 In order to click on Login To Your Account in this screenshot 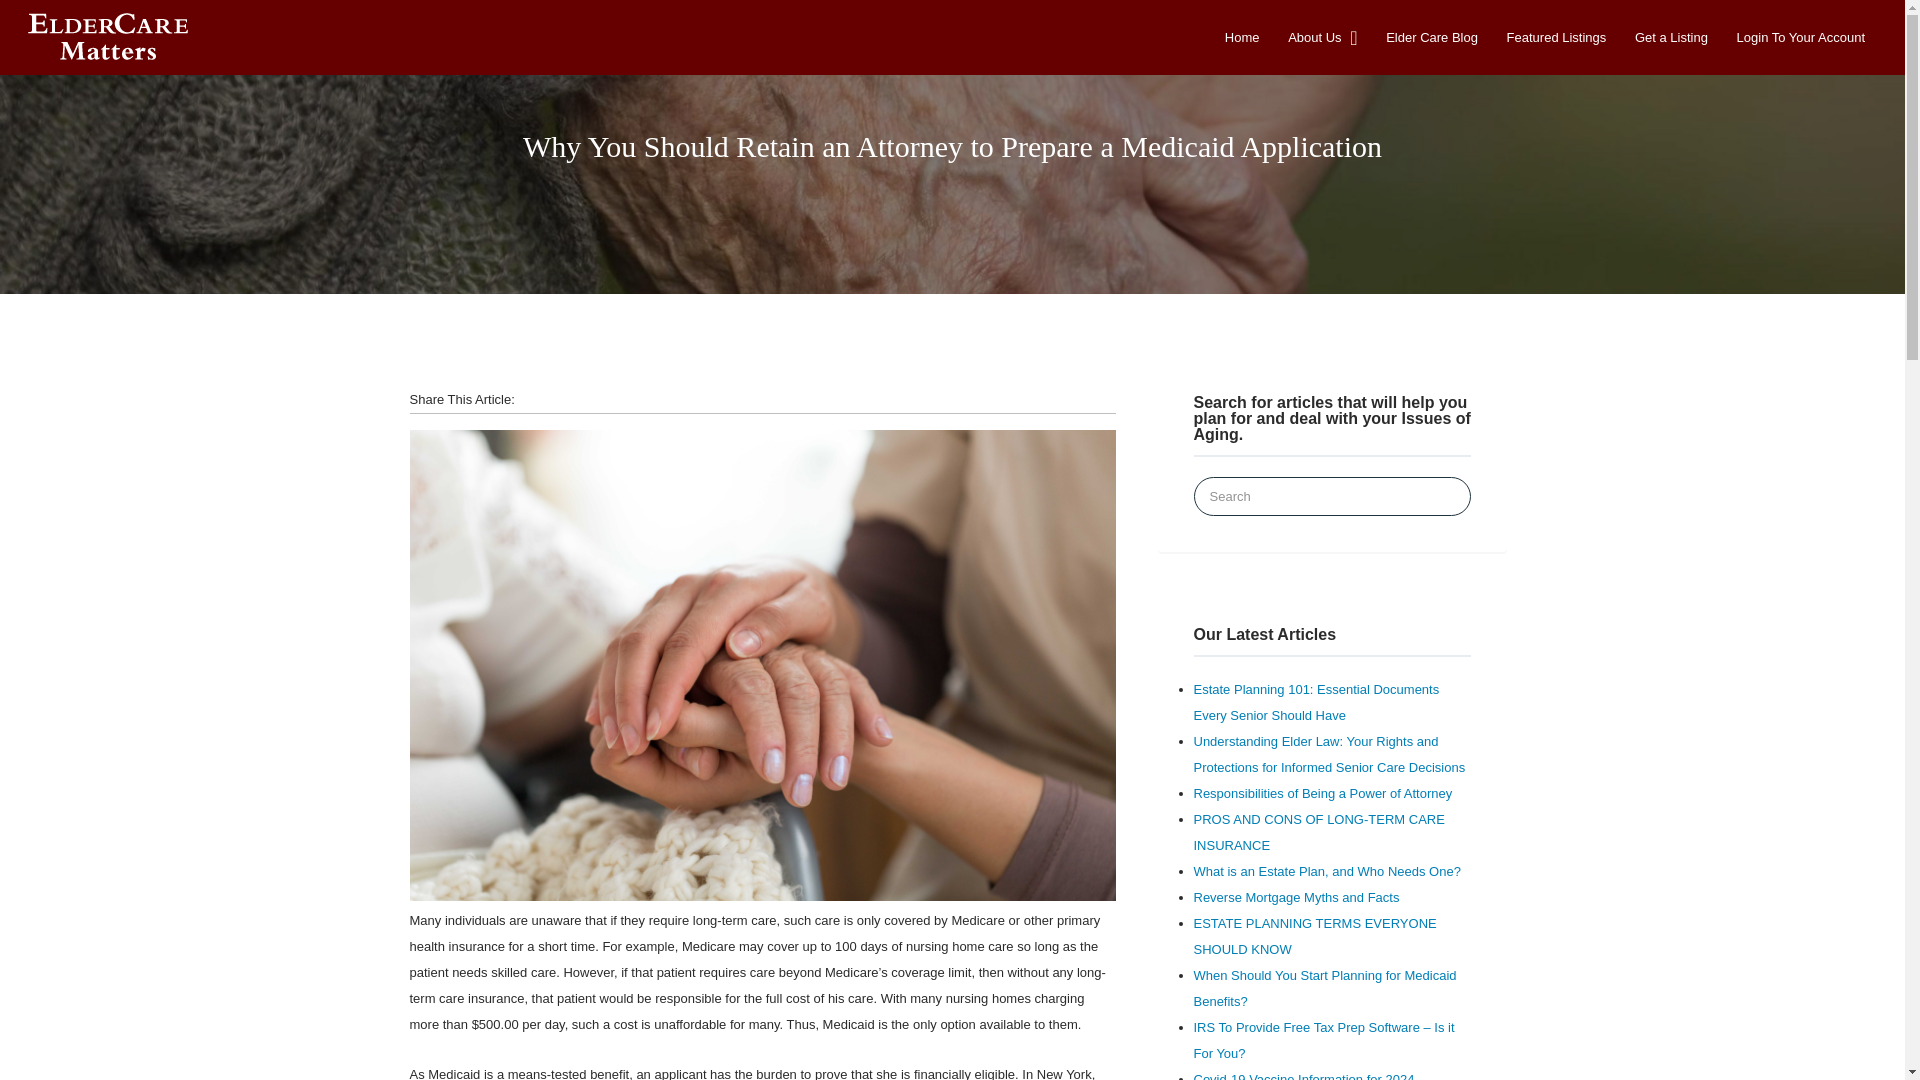, I will do `click(1800, 37)`.